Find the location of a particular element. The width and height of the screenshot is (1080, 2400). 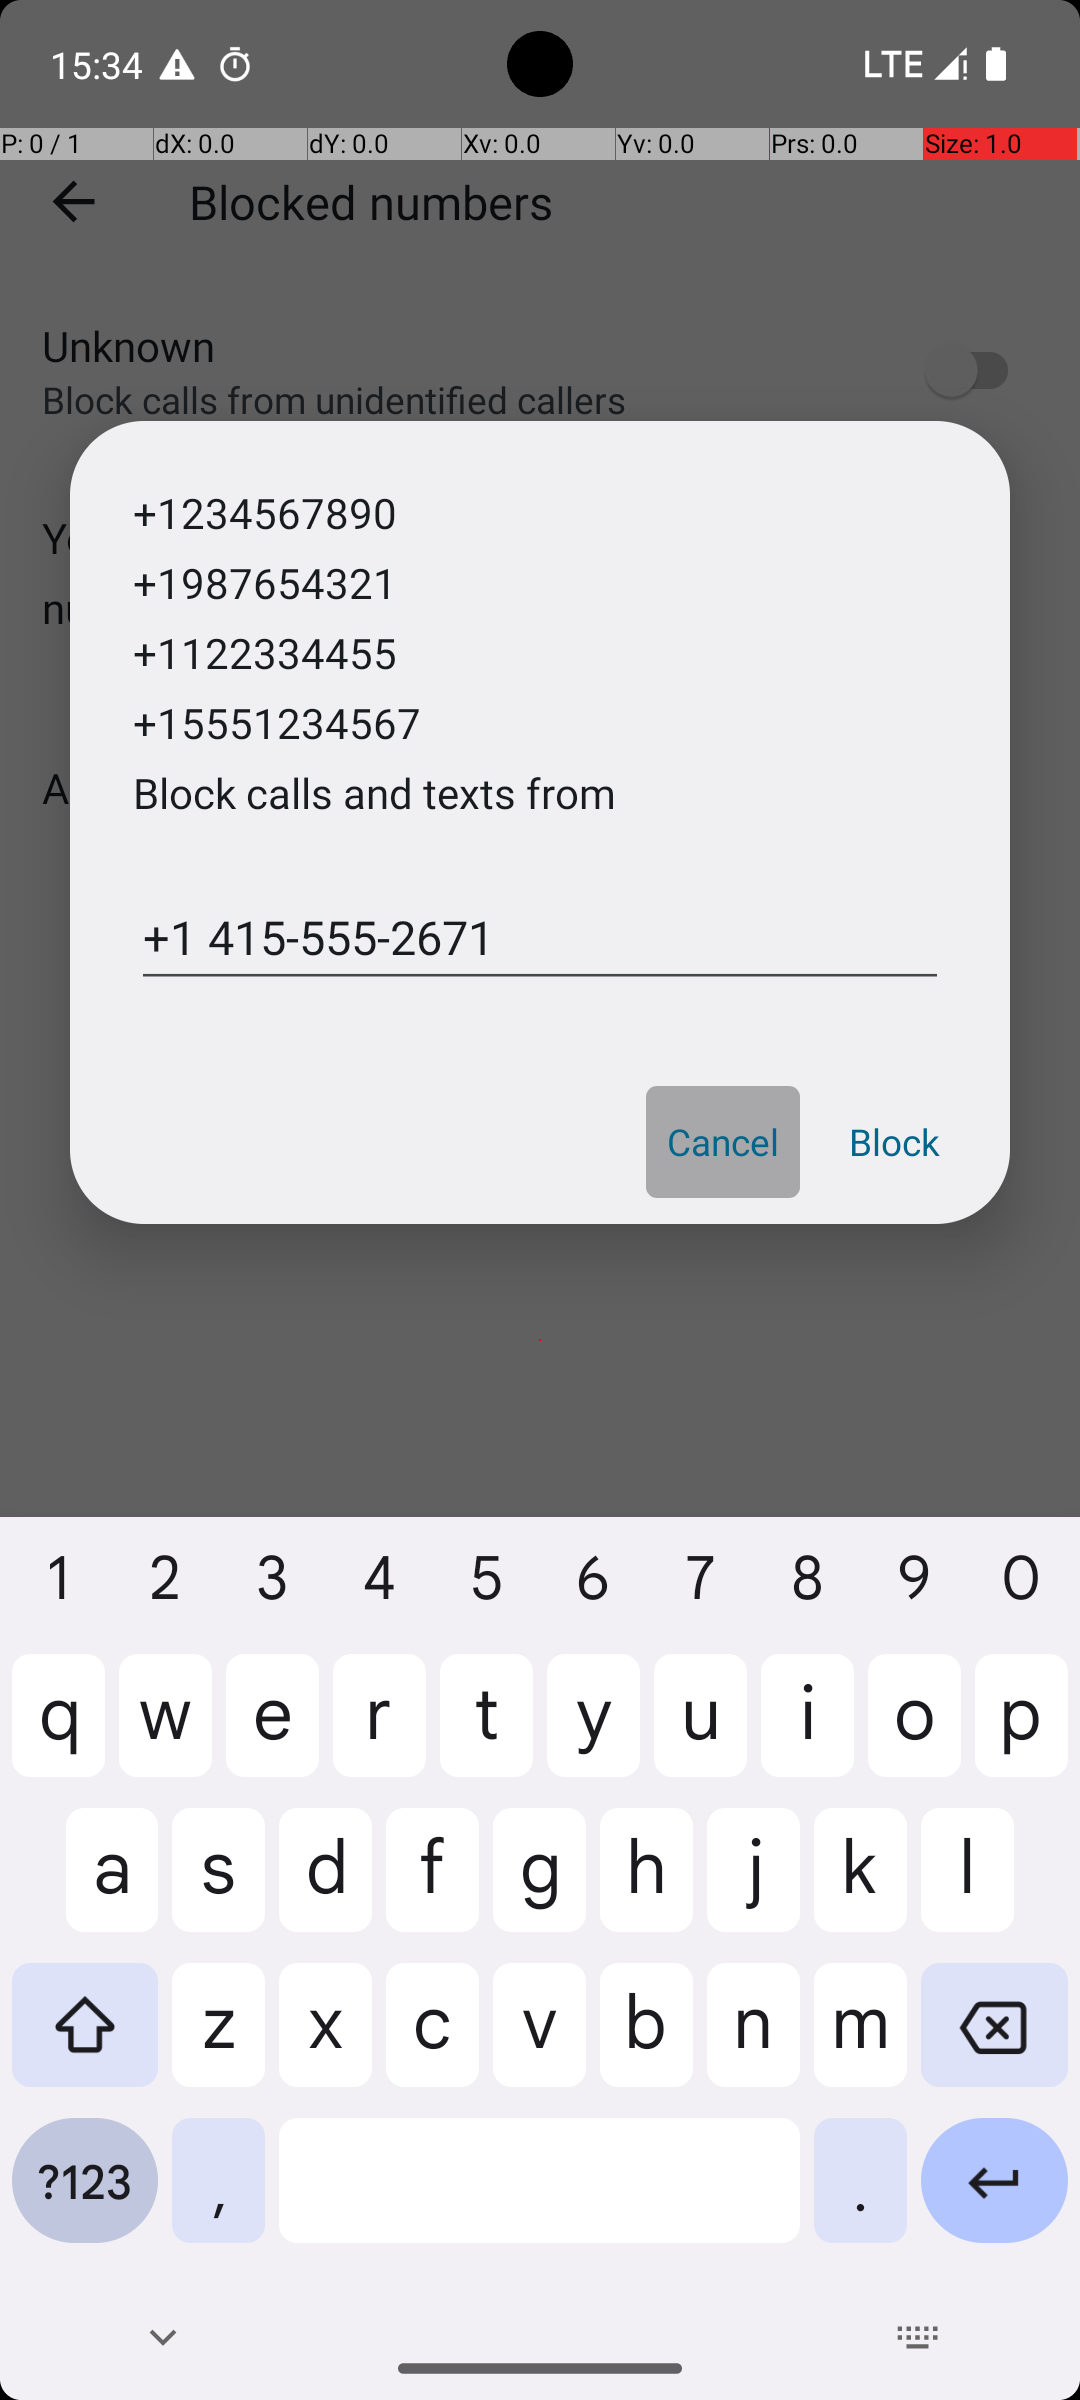

w is located at coordinates (166, 1731).